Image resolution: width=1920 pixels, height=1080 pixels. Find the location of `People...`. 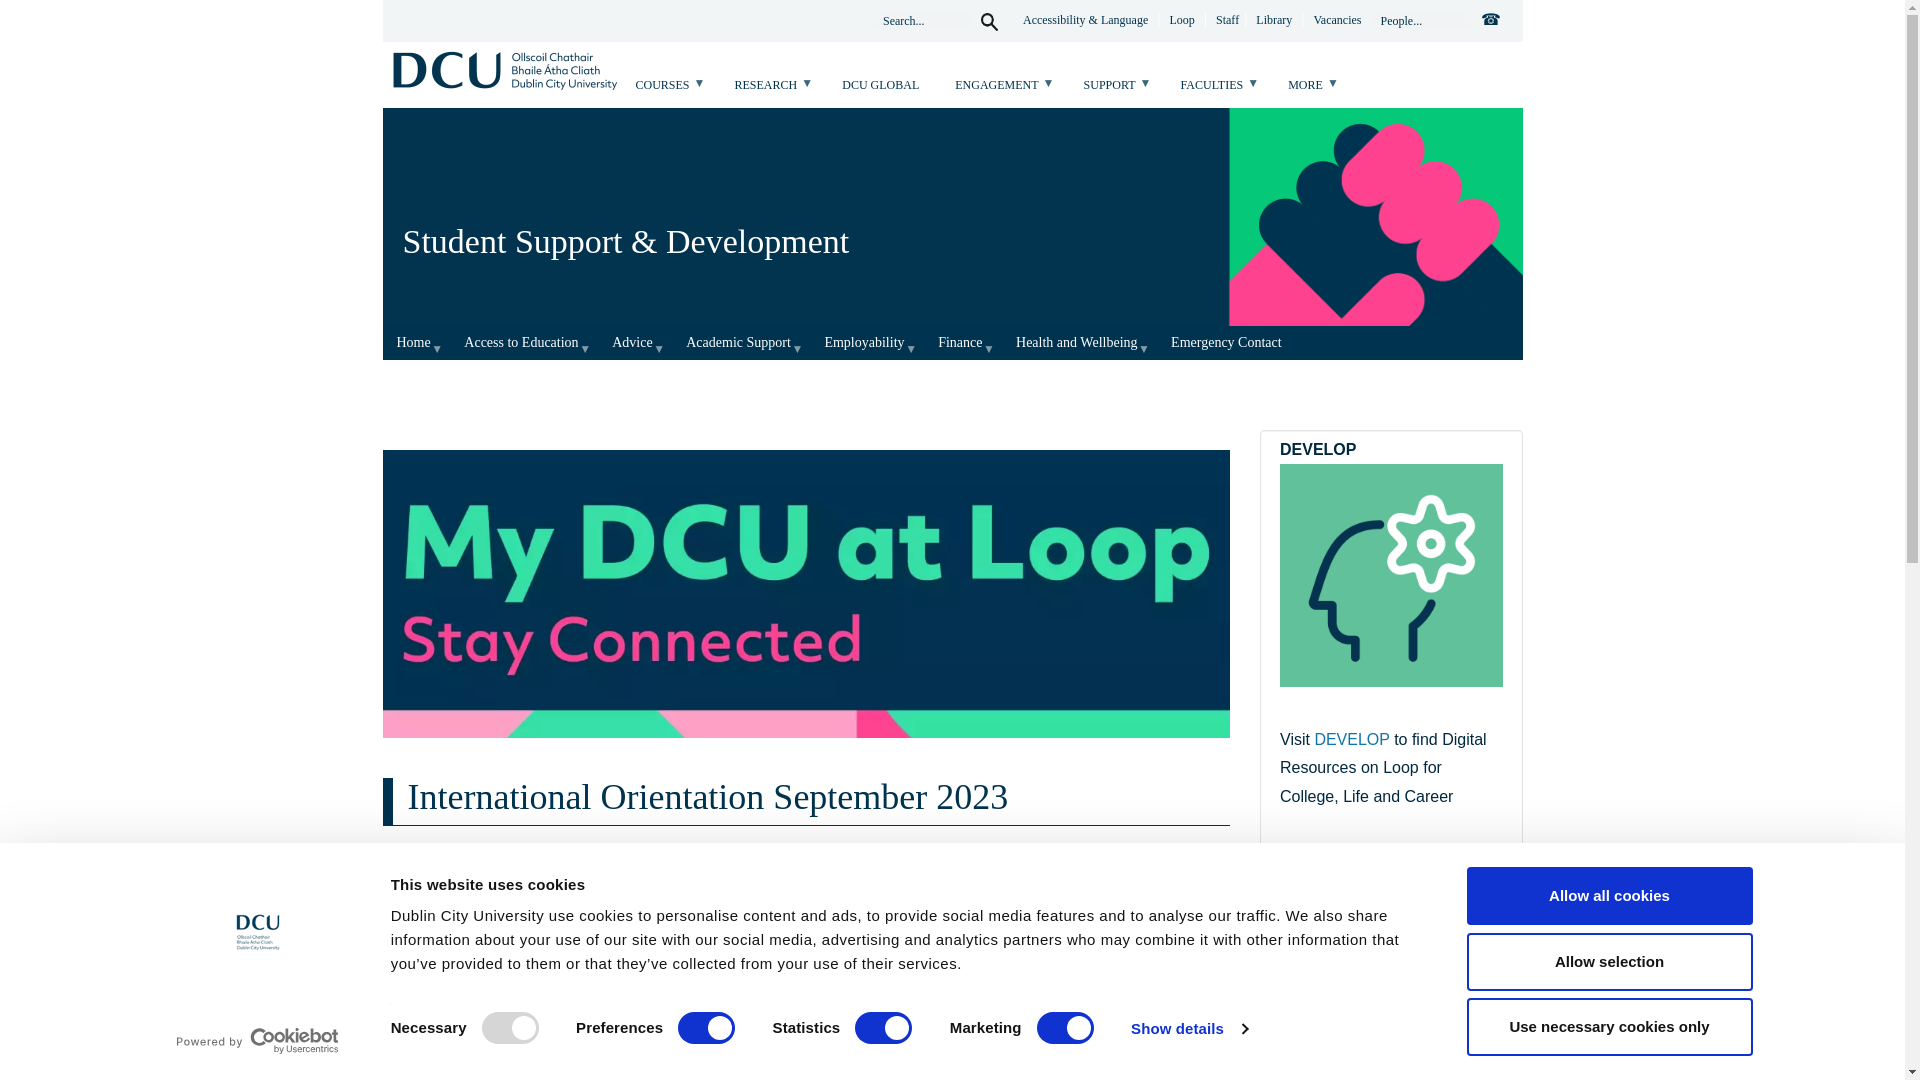

People... is located at coordinates (1420, 21).